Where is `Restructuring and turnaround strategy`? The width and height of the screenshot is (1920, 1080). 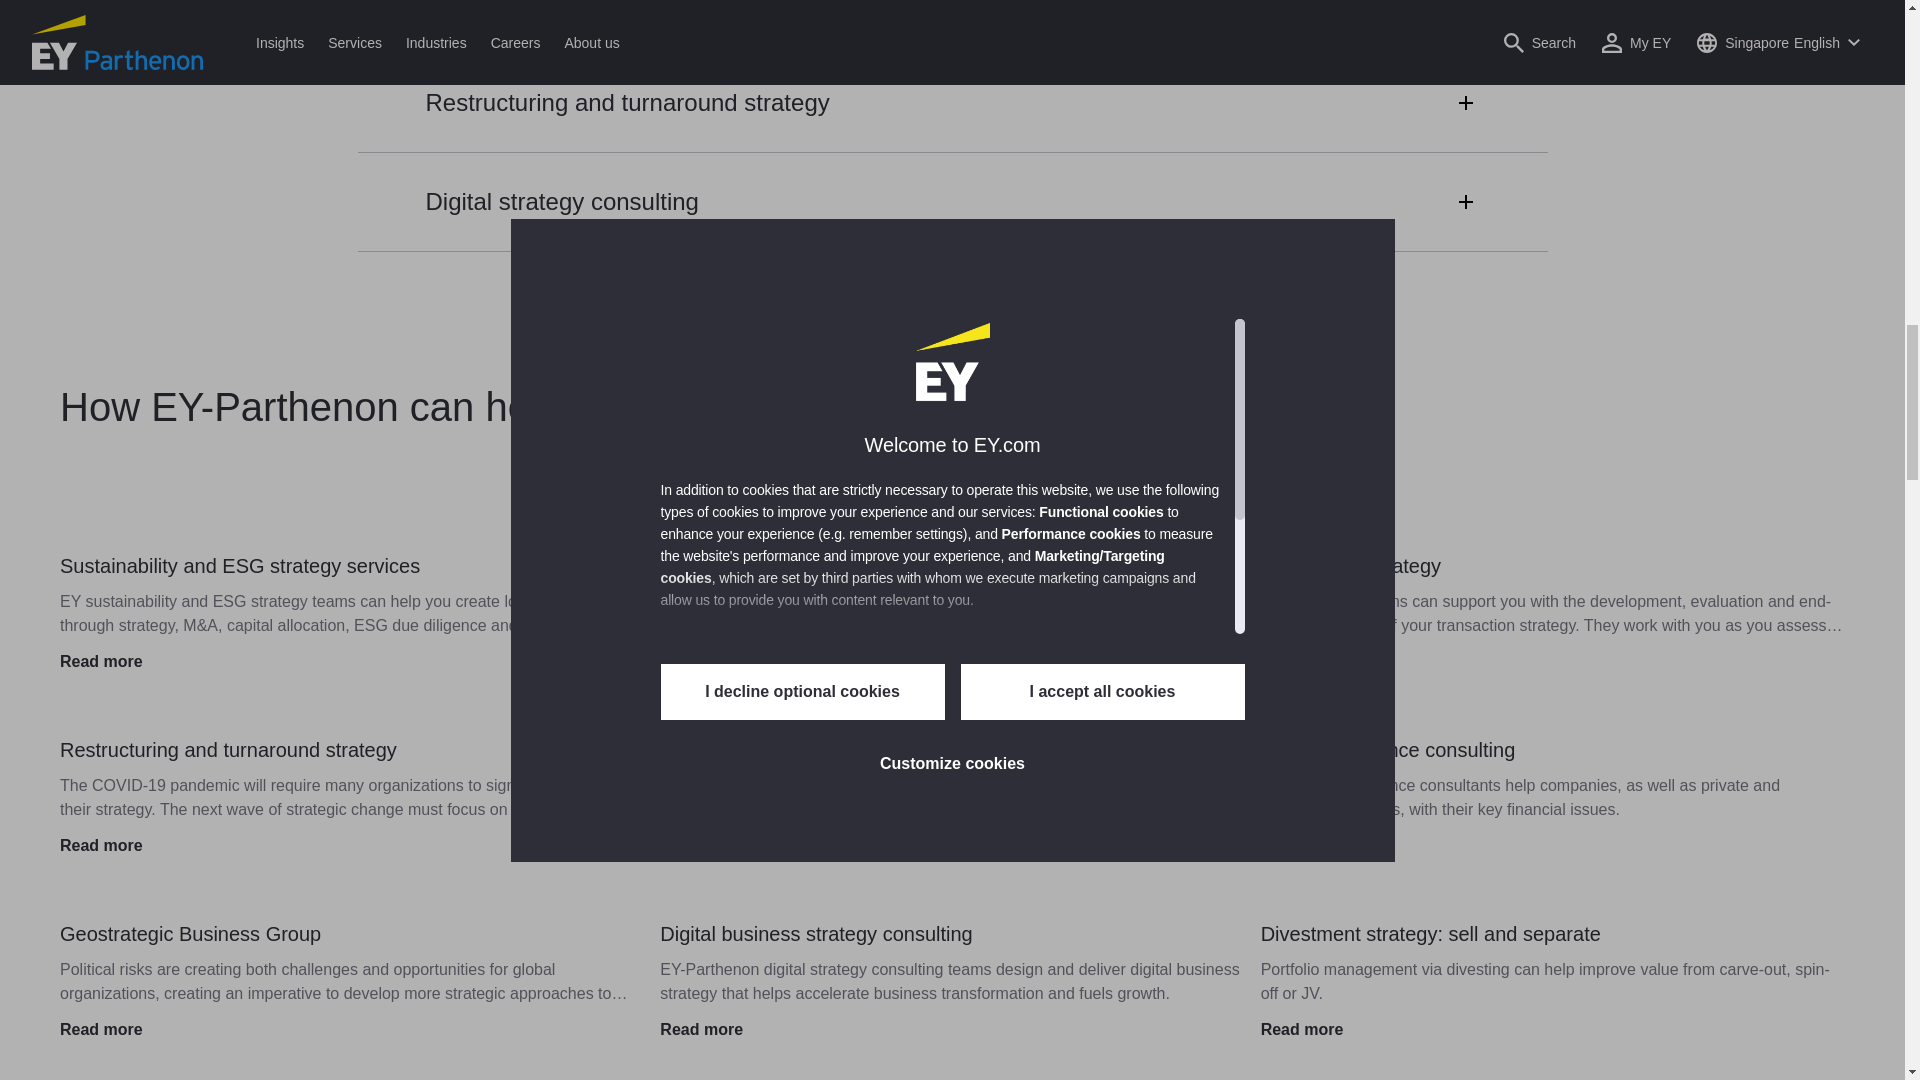 Restructuring and turnaround strategy is located at coordinates (952, 102).